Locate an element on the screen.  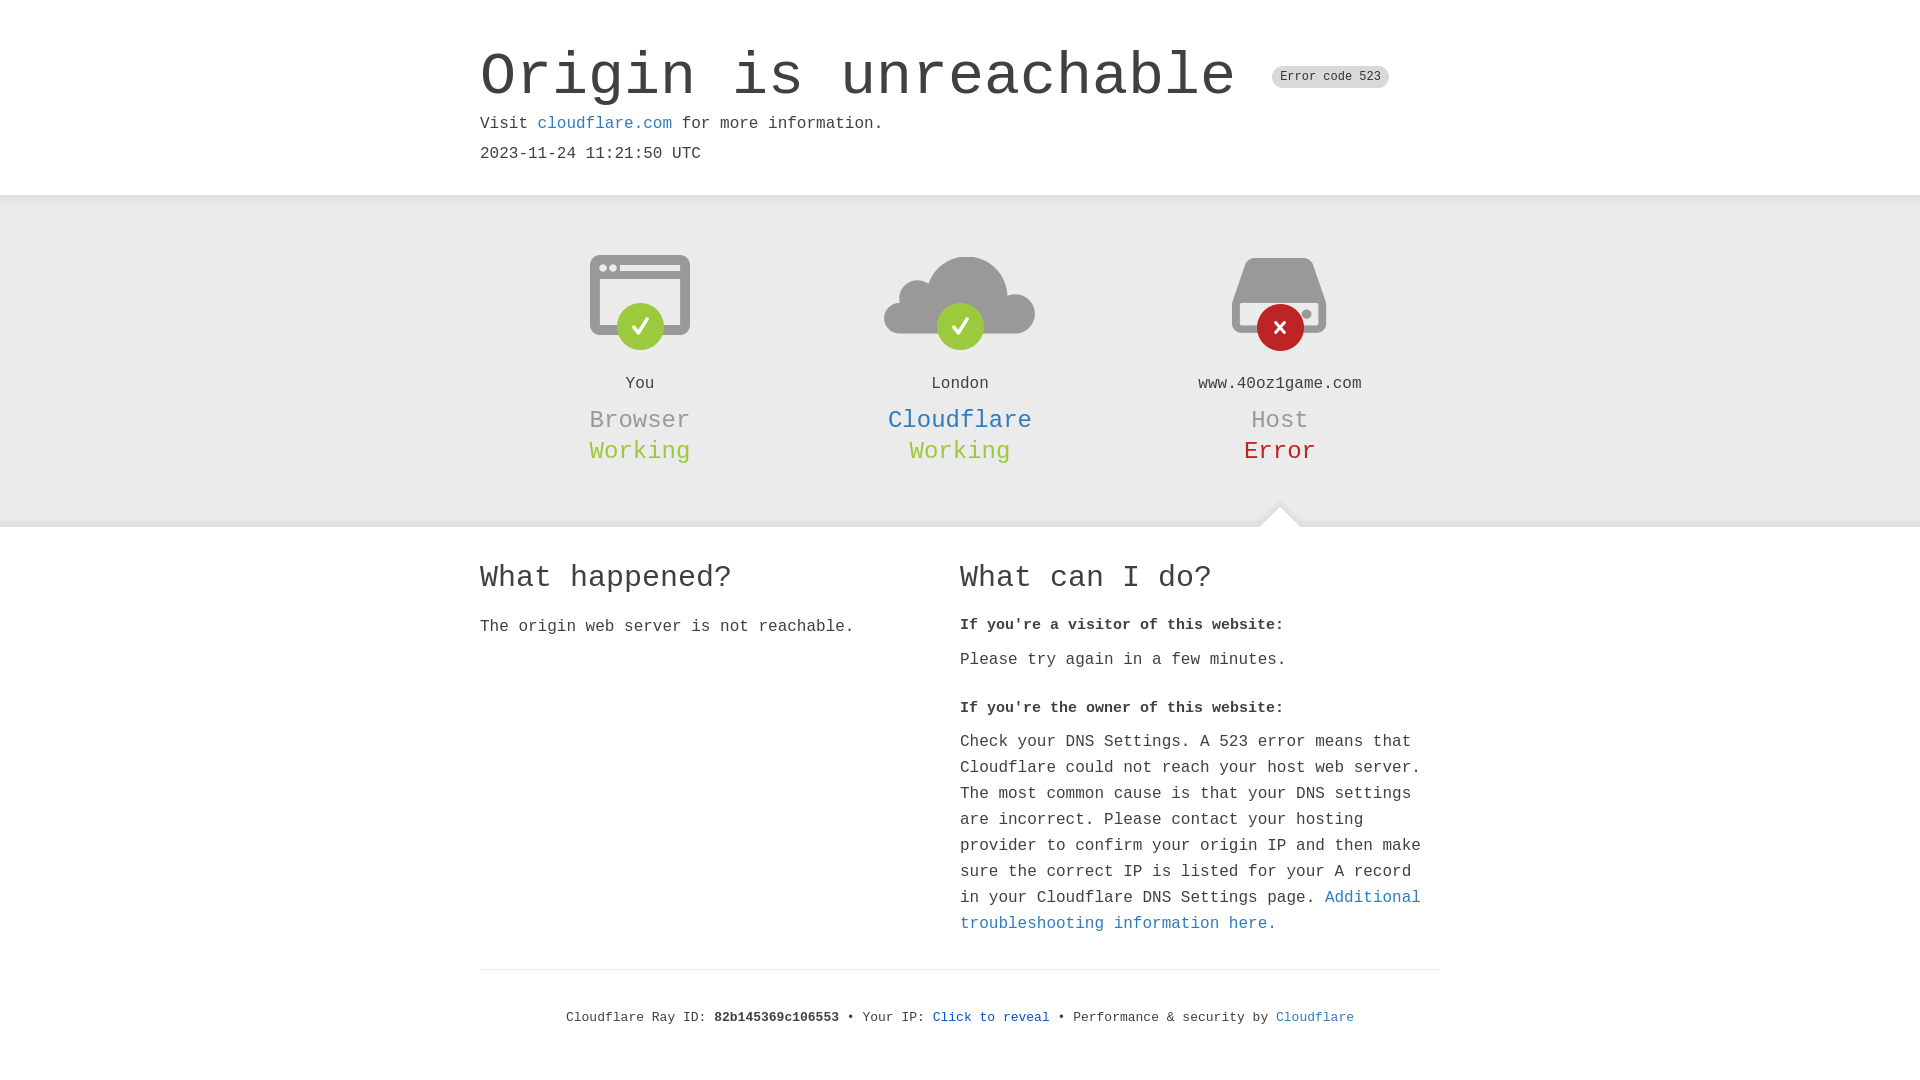
Click to reveal is located at coordinates (992, 1018).